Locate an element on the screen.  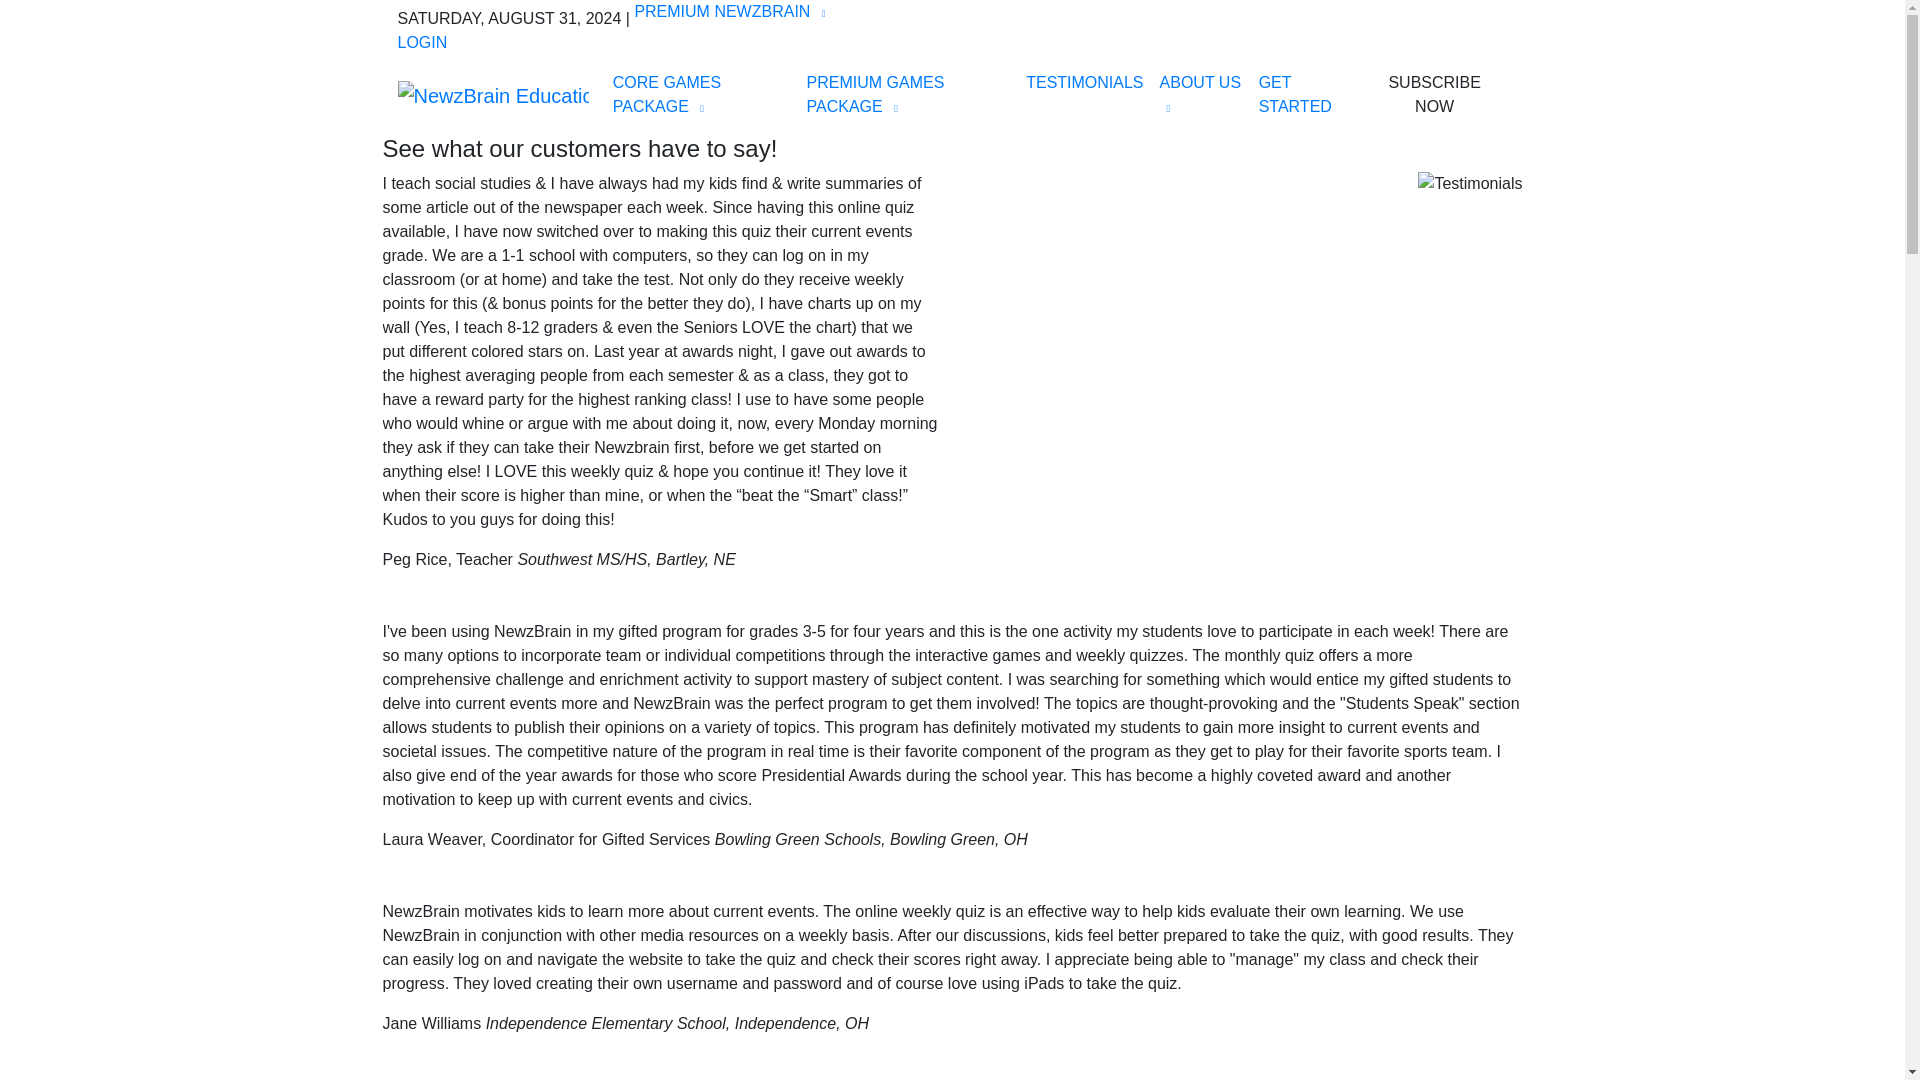
GET STARTED is located at coordinates (1306, 94).